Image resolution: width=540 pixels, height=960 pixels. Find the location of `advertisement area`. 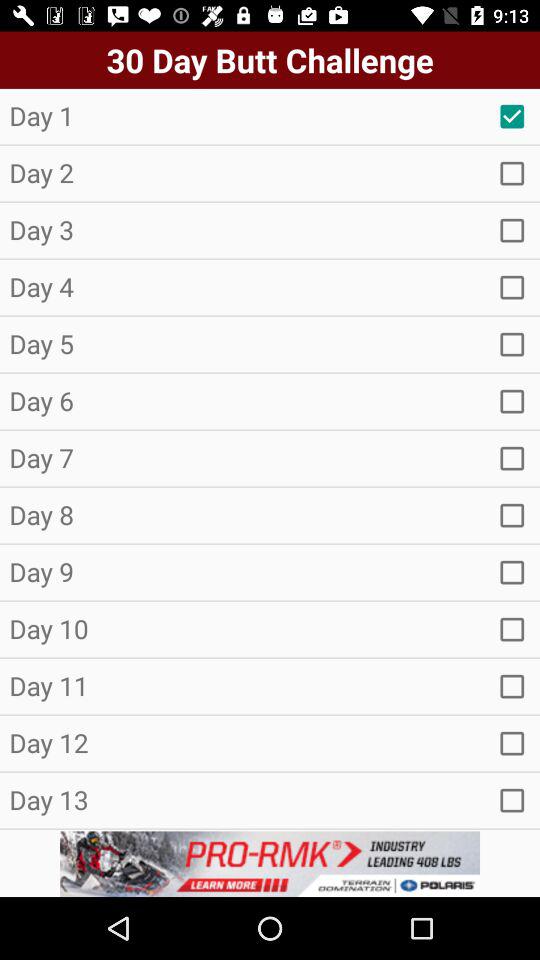

advertisement area is located at coordinates (270, 864).